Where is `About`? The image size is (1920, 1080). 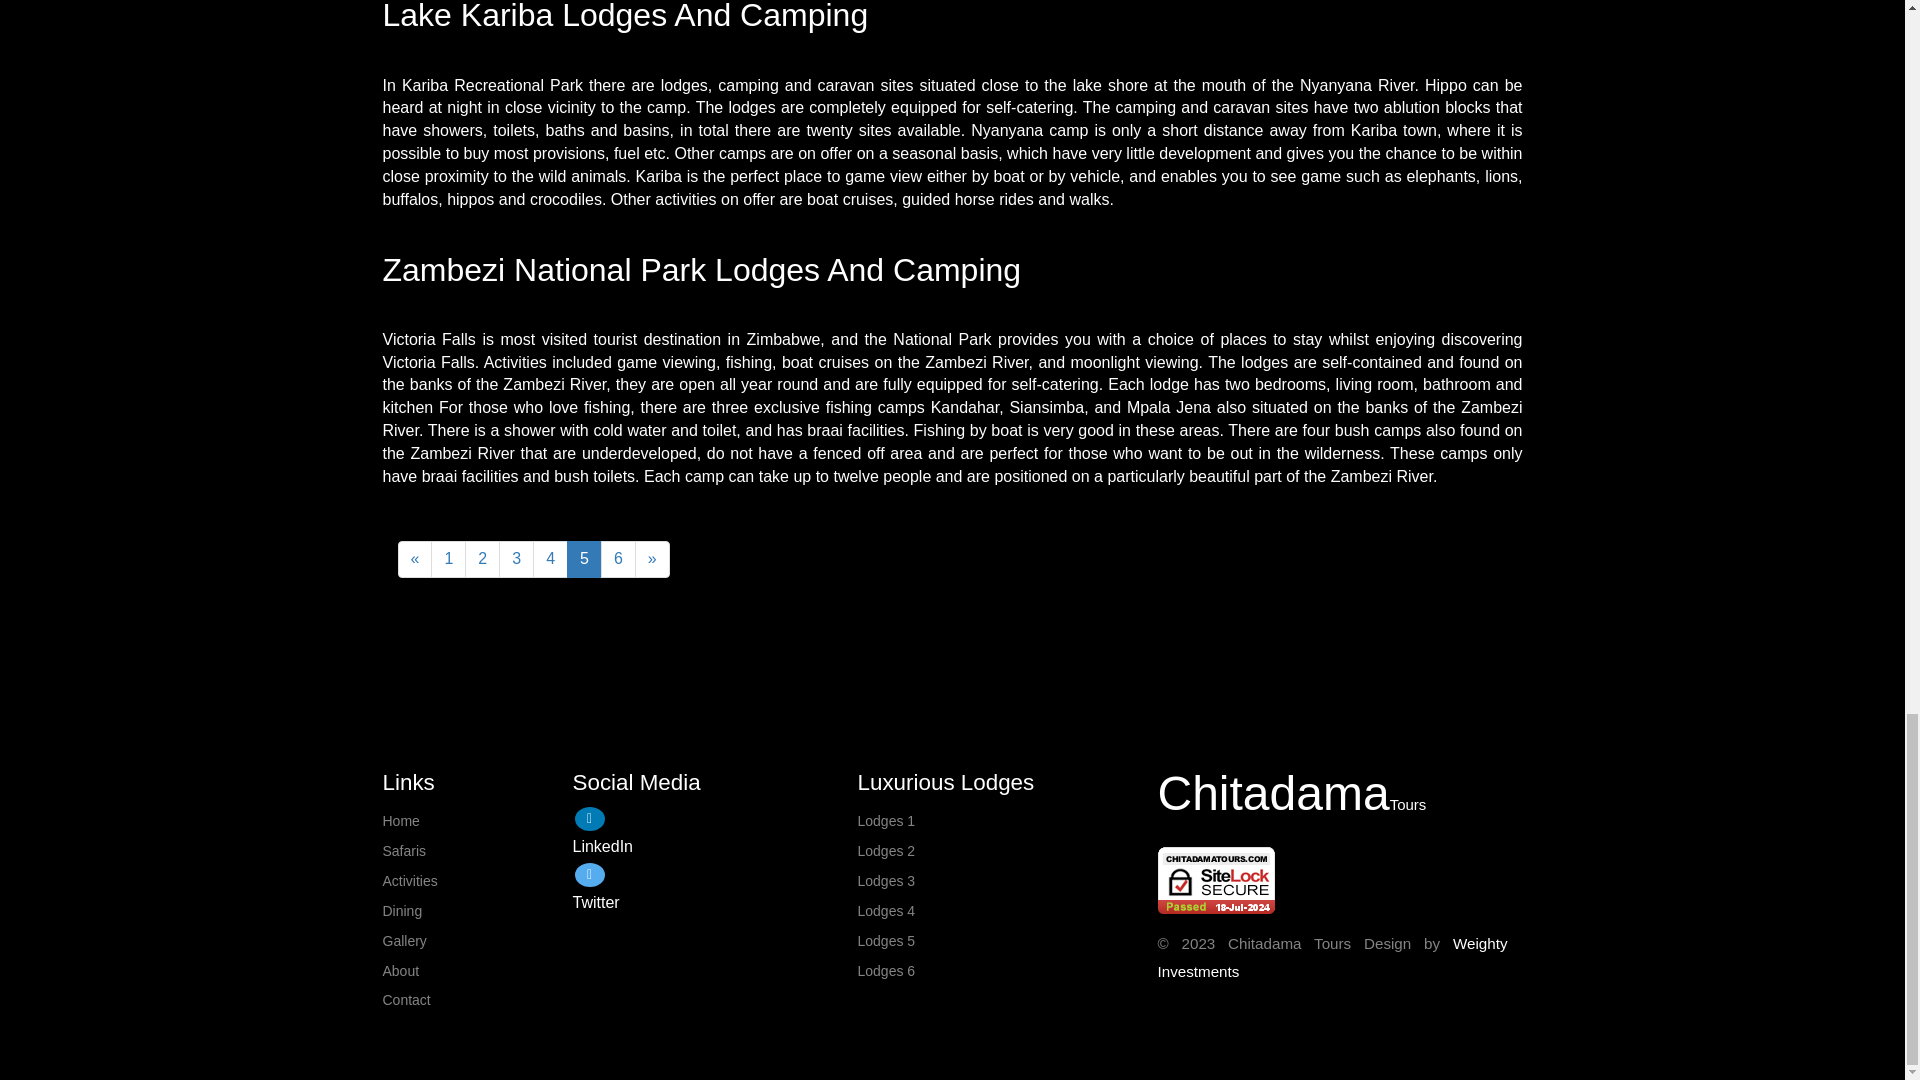
About is located at coordinates (477, 972).